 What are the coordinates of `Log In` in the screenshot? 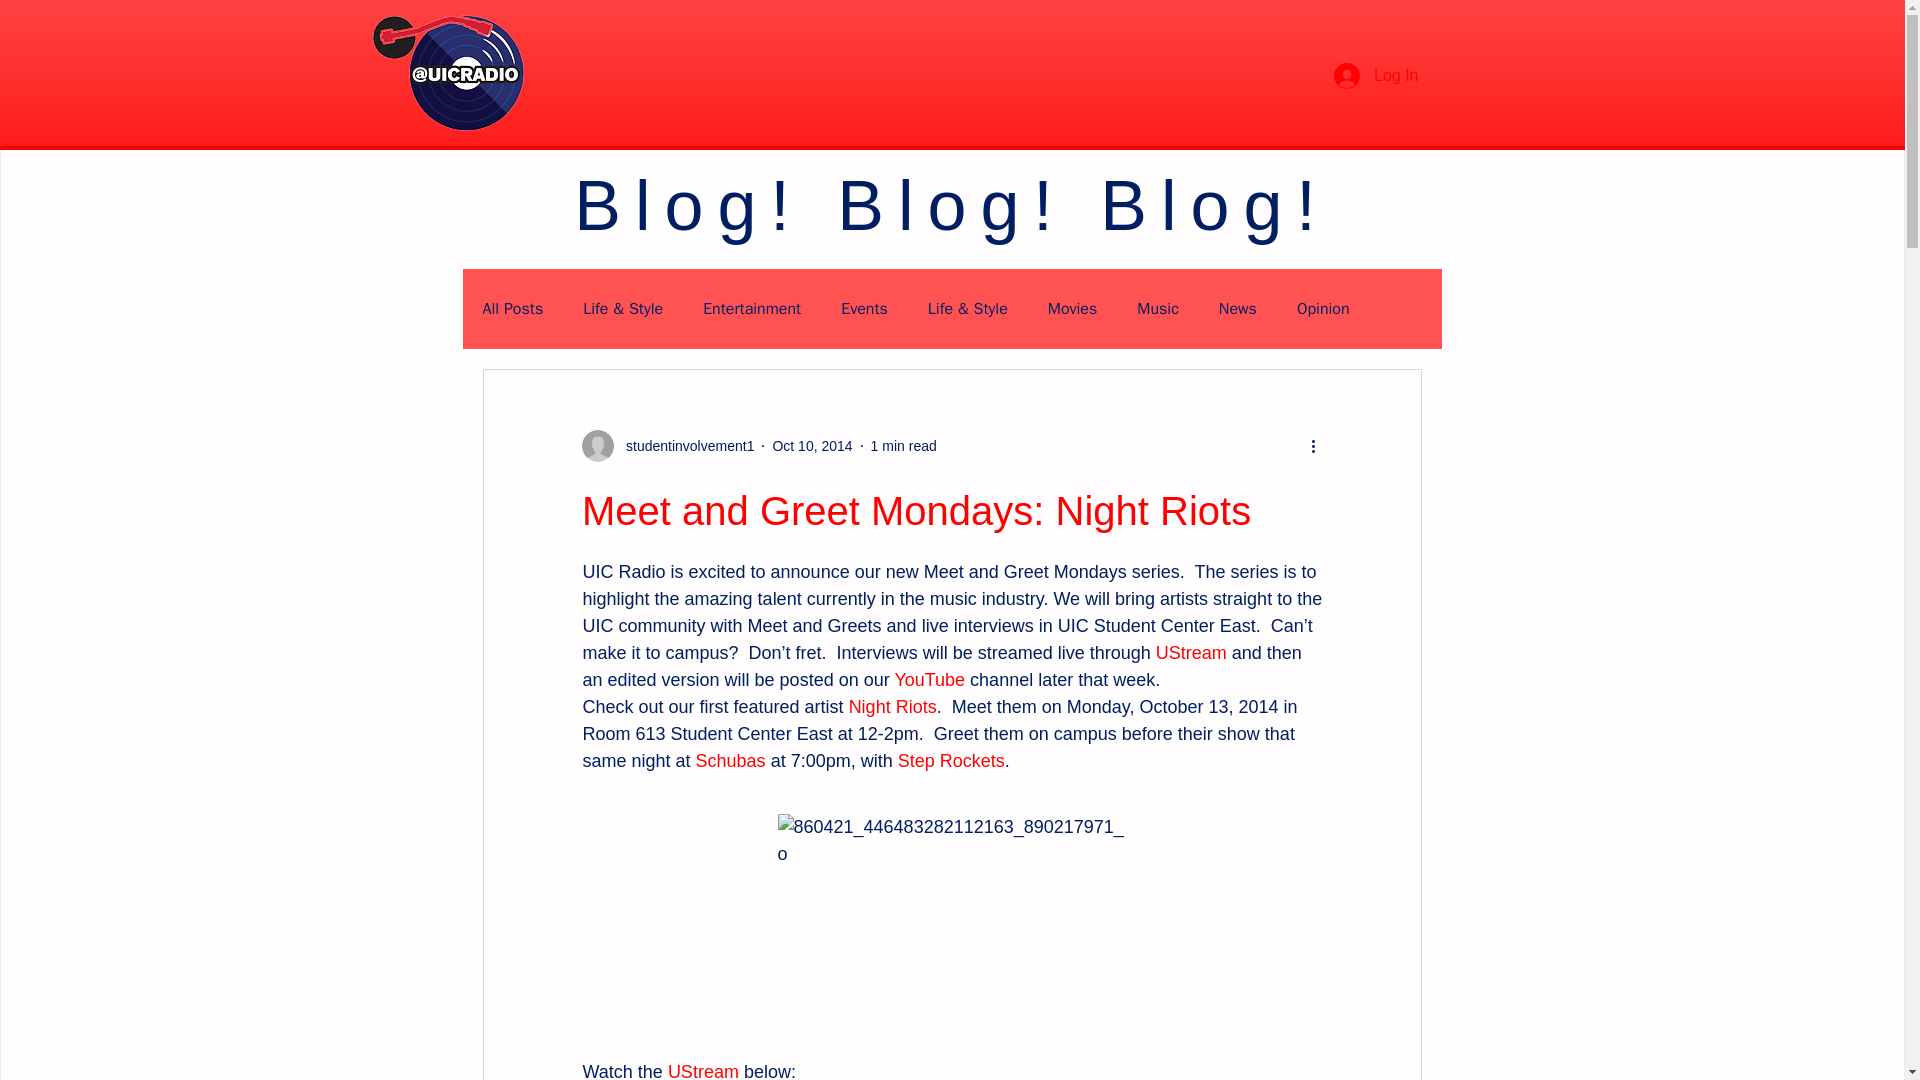 It's located at (1376, 76).